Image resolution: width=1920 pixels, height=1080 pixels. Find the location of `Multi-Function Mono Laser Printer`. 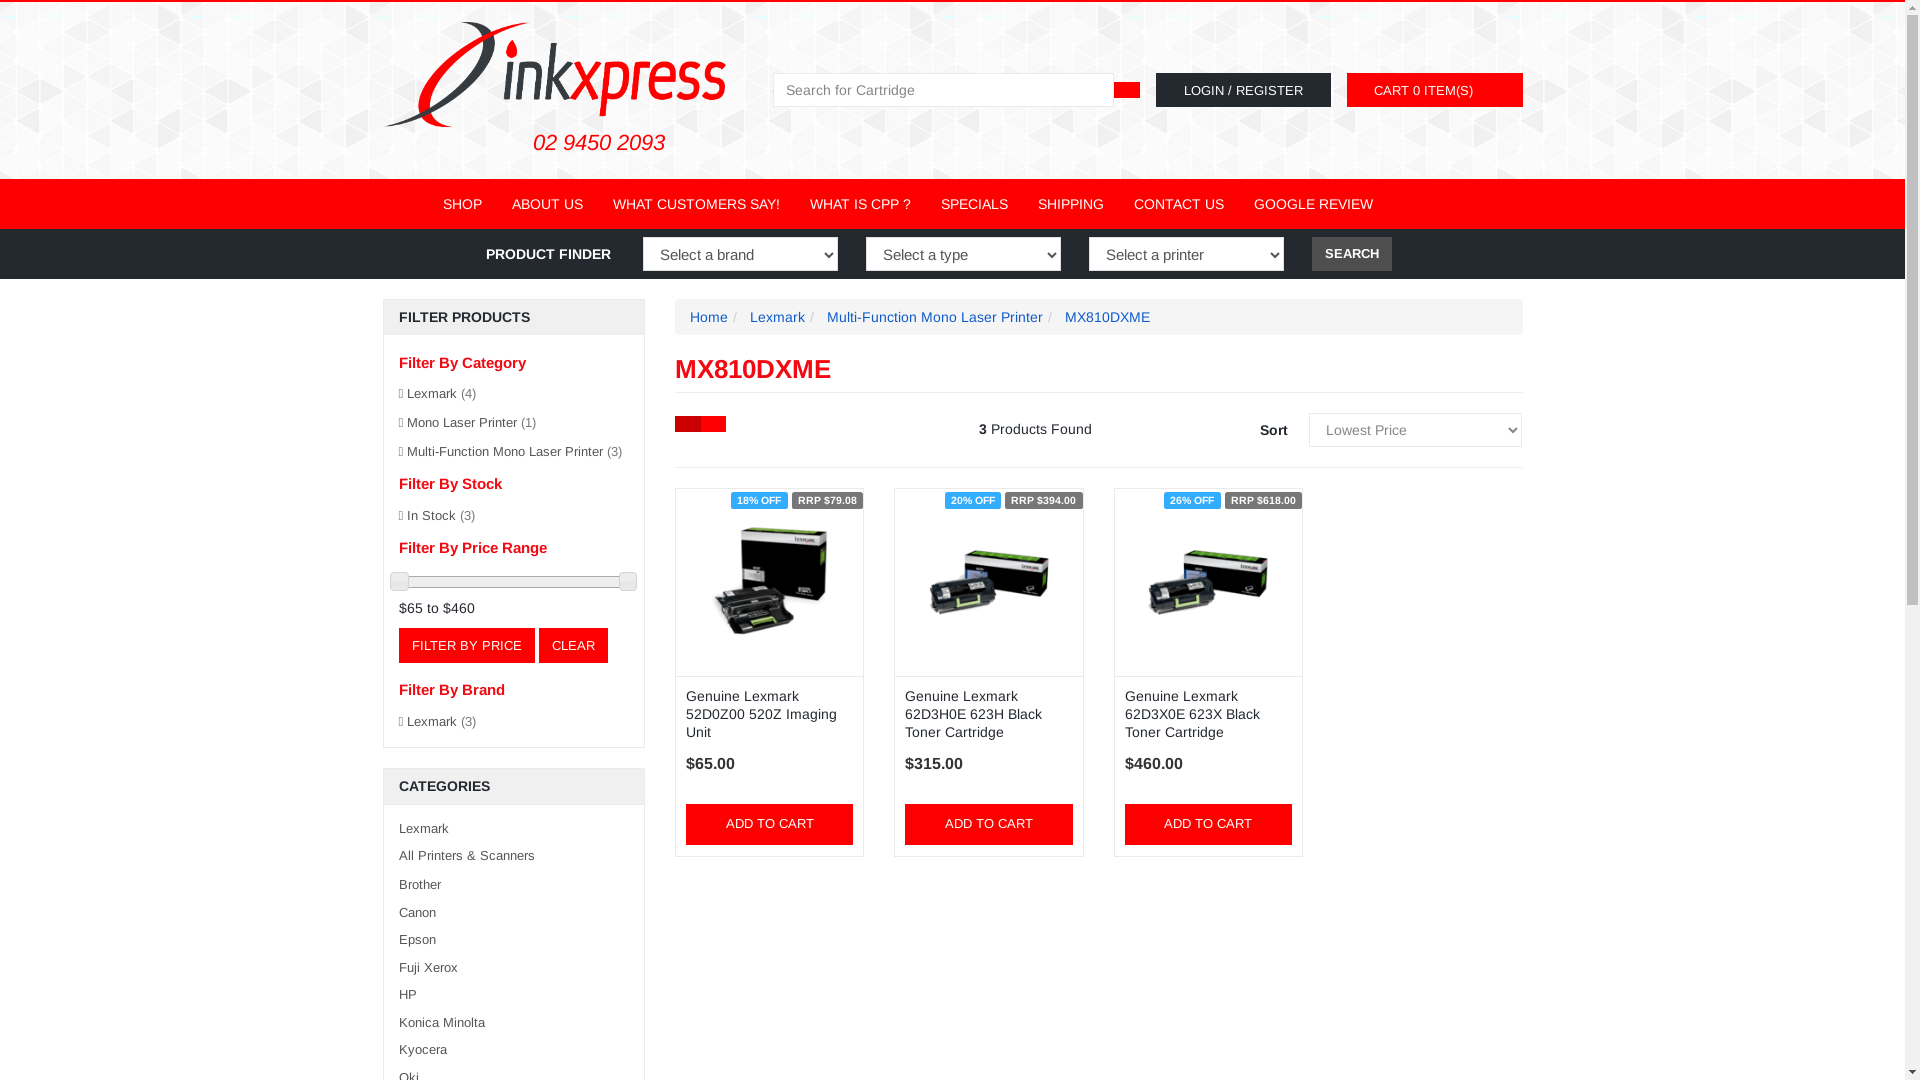

Multi-Function Mono Laser Printer is located at coordinates (935, 317).